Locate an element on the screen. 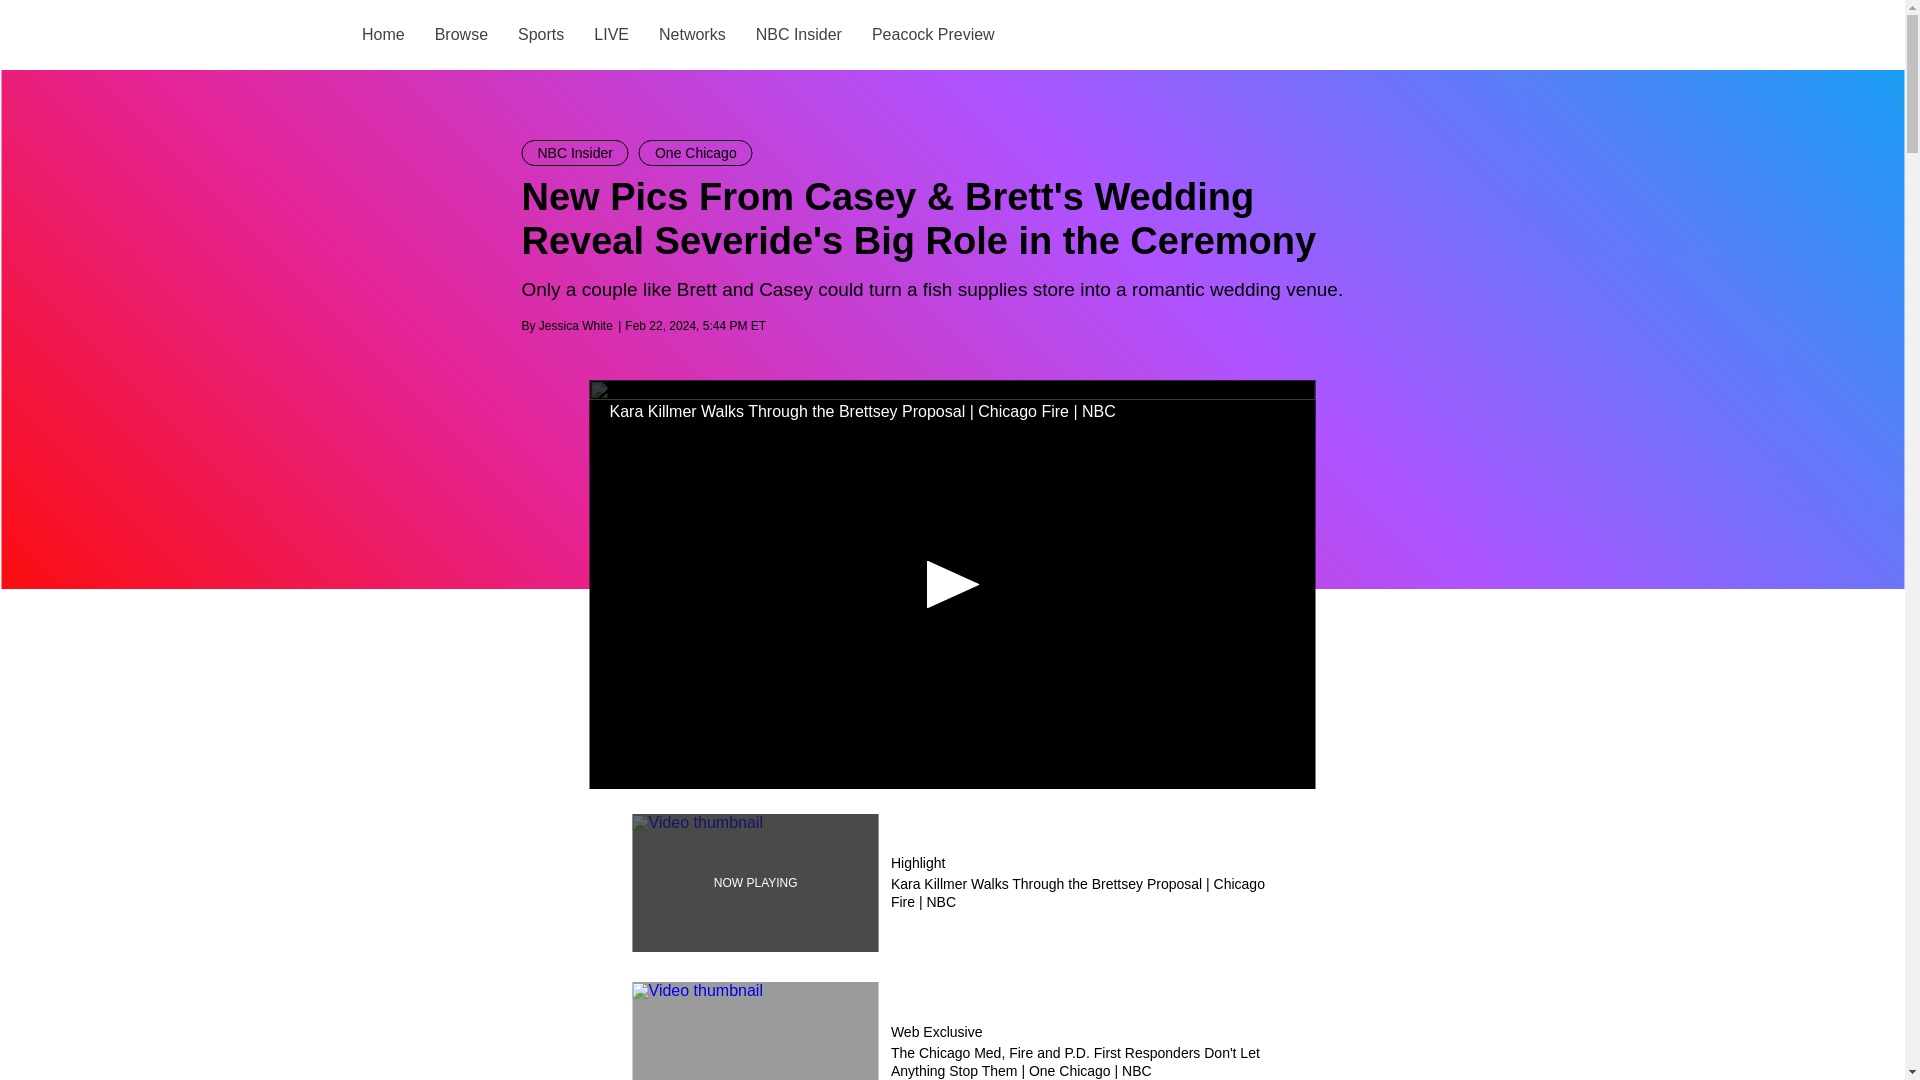  Networks is located at coordinates (692, 34).